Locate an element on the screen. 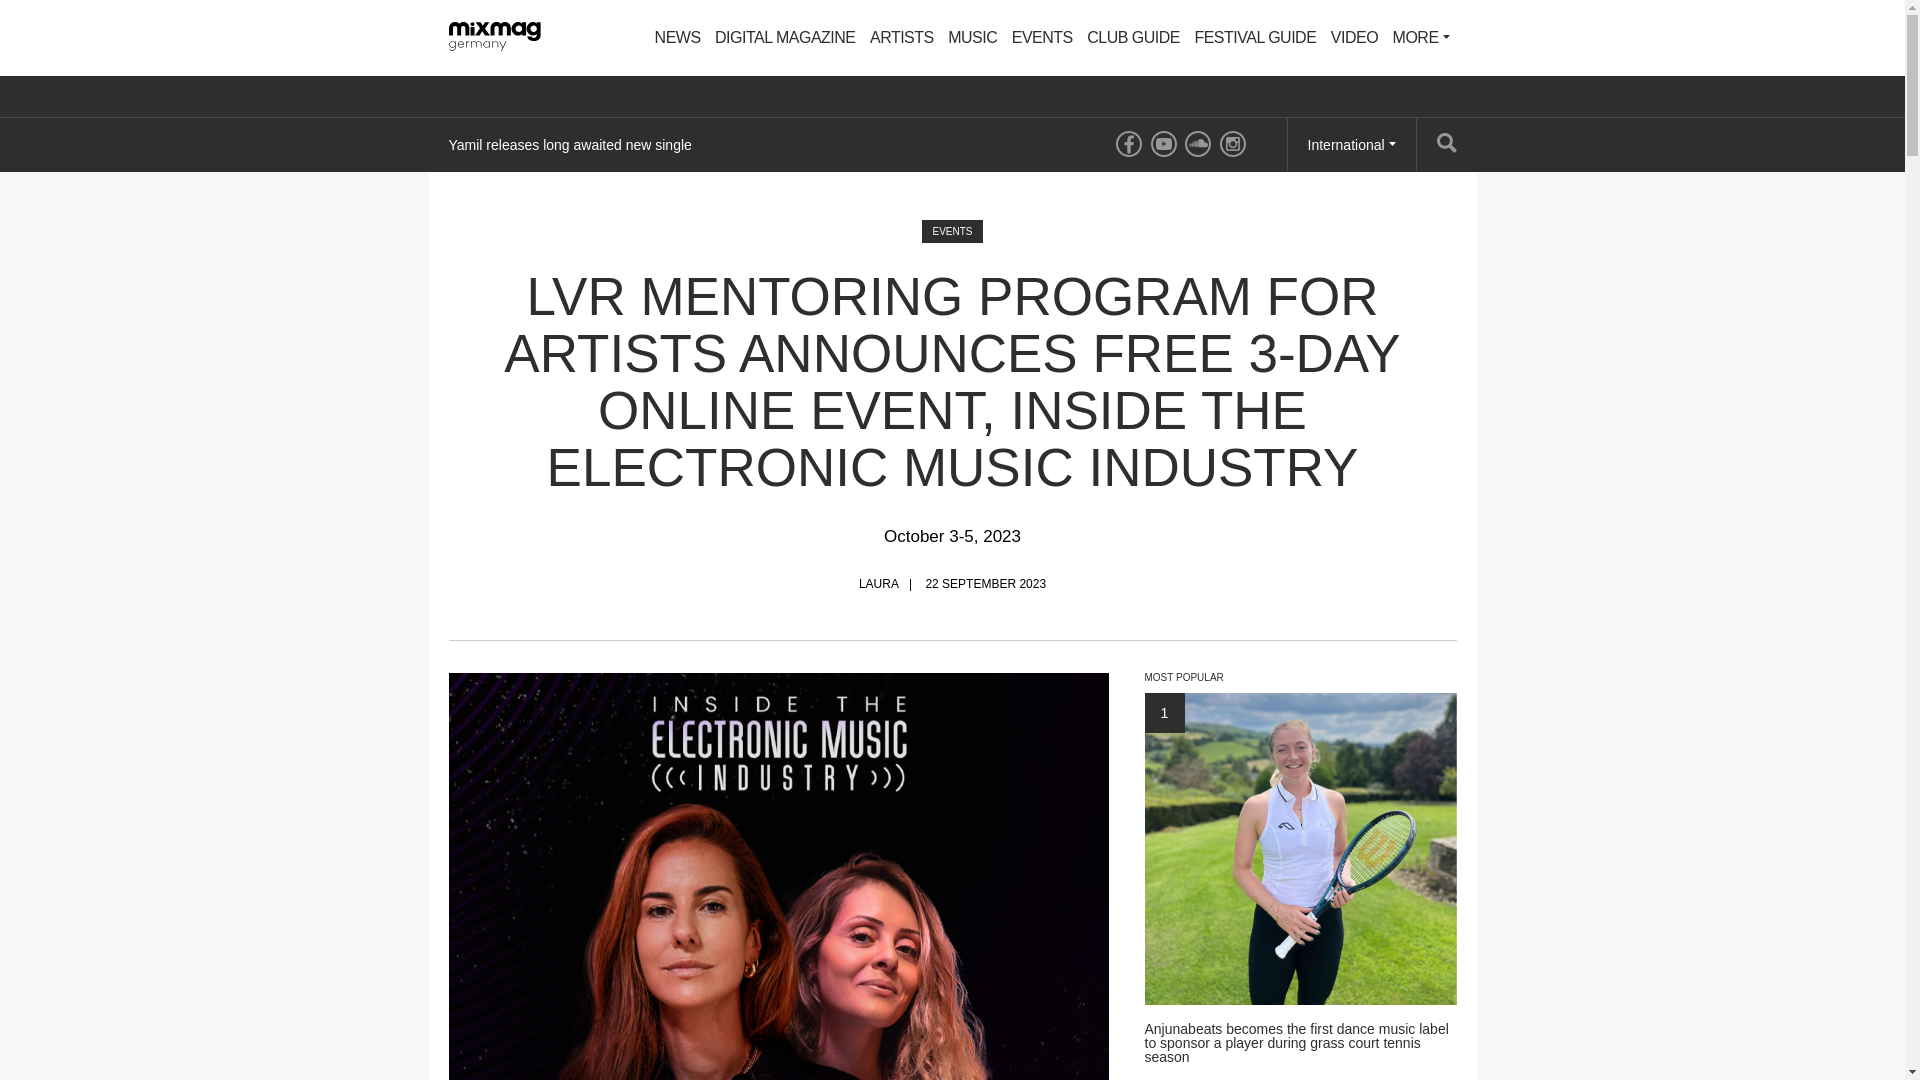 The image size is (1920, 1080). MORE is located at coordinates (1422, 38).